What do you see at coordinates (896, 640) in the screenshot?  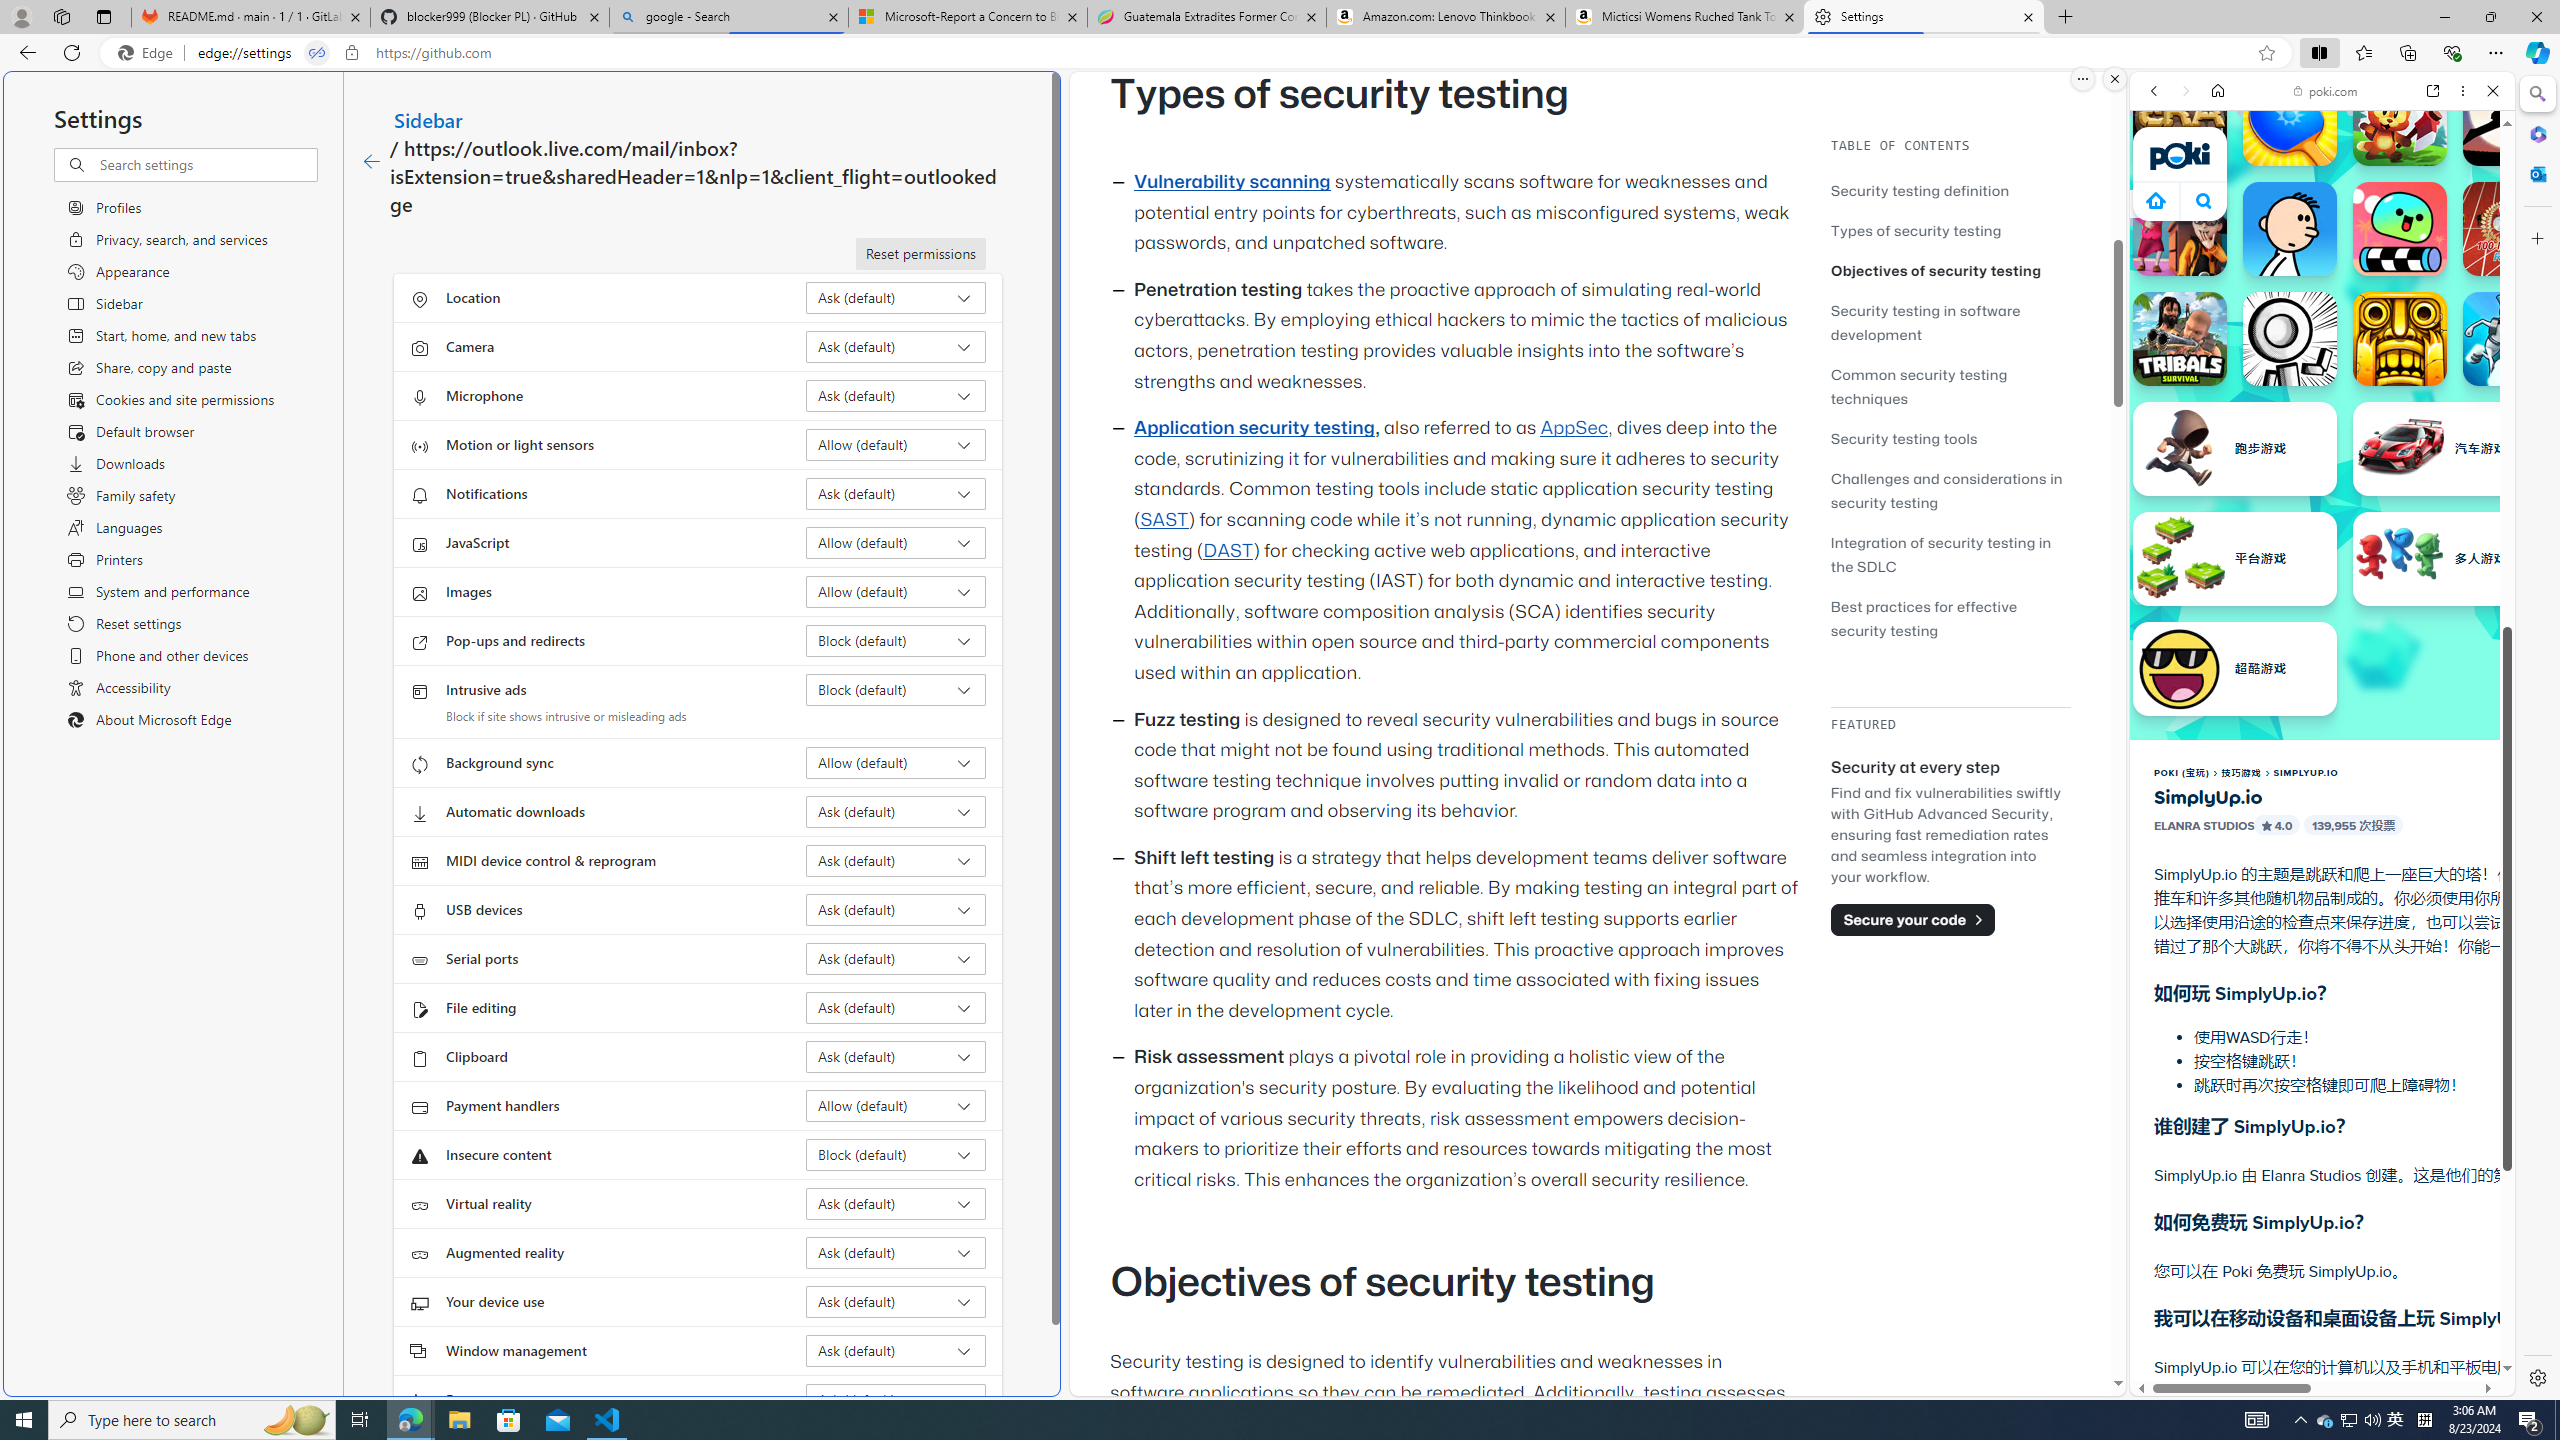 I see `Pop-ups and redirects Block (default)` at bounding box center [896, 640].